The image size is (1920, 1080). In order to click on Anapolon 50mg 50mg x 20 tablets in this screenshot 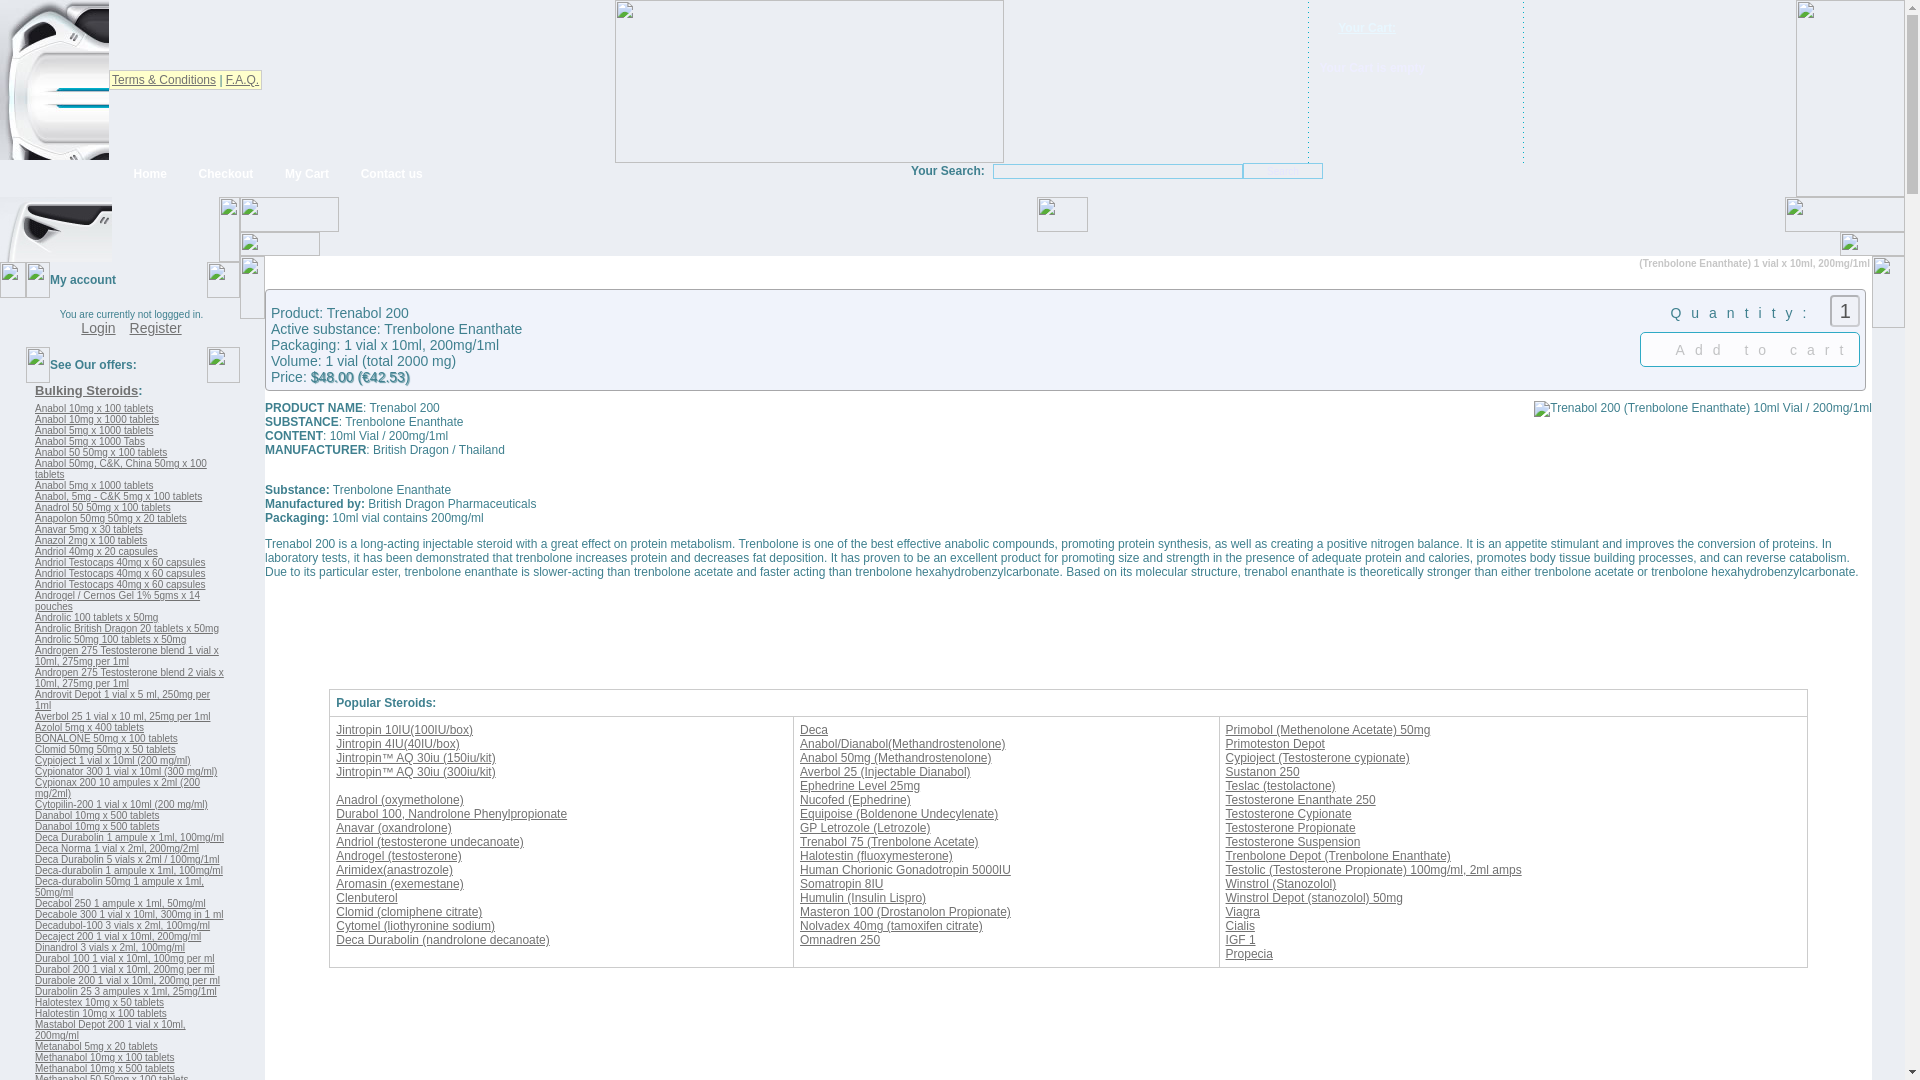, I will do `click(110, 518)`.